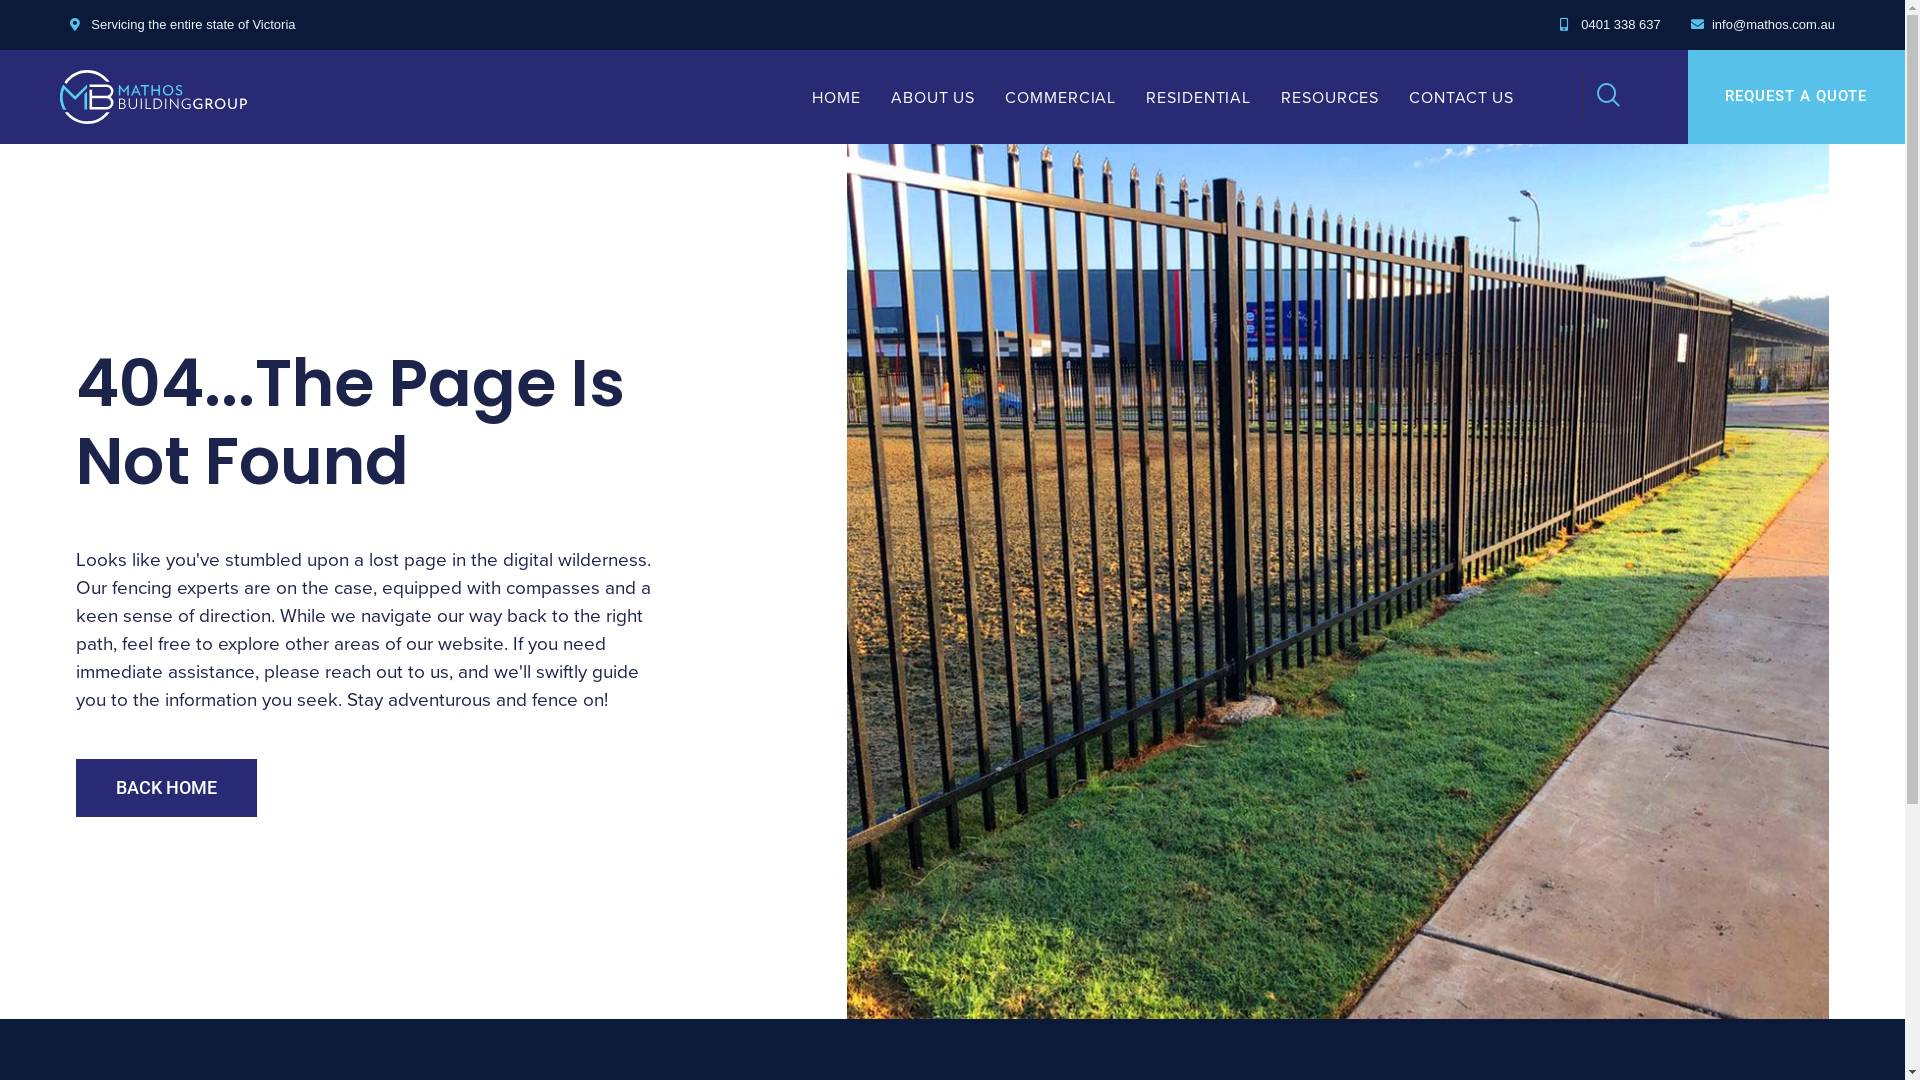 This screenshot has height=1080, width=1920. Describe the element at coordinates (933, 98) in the screenshot. I see `ABOUT US` at that location.